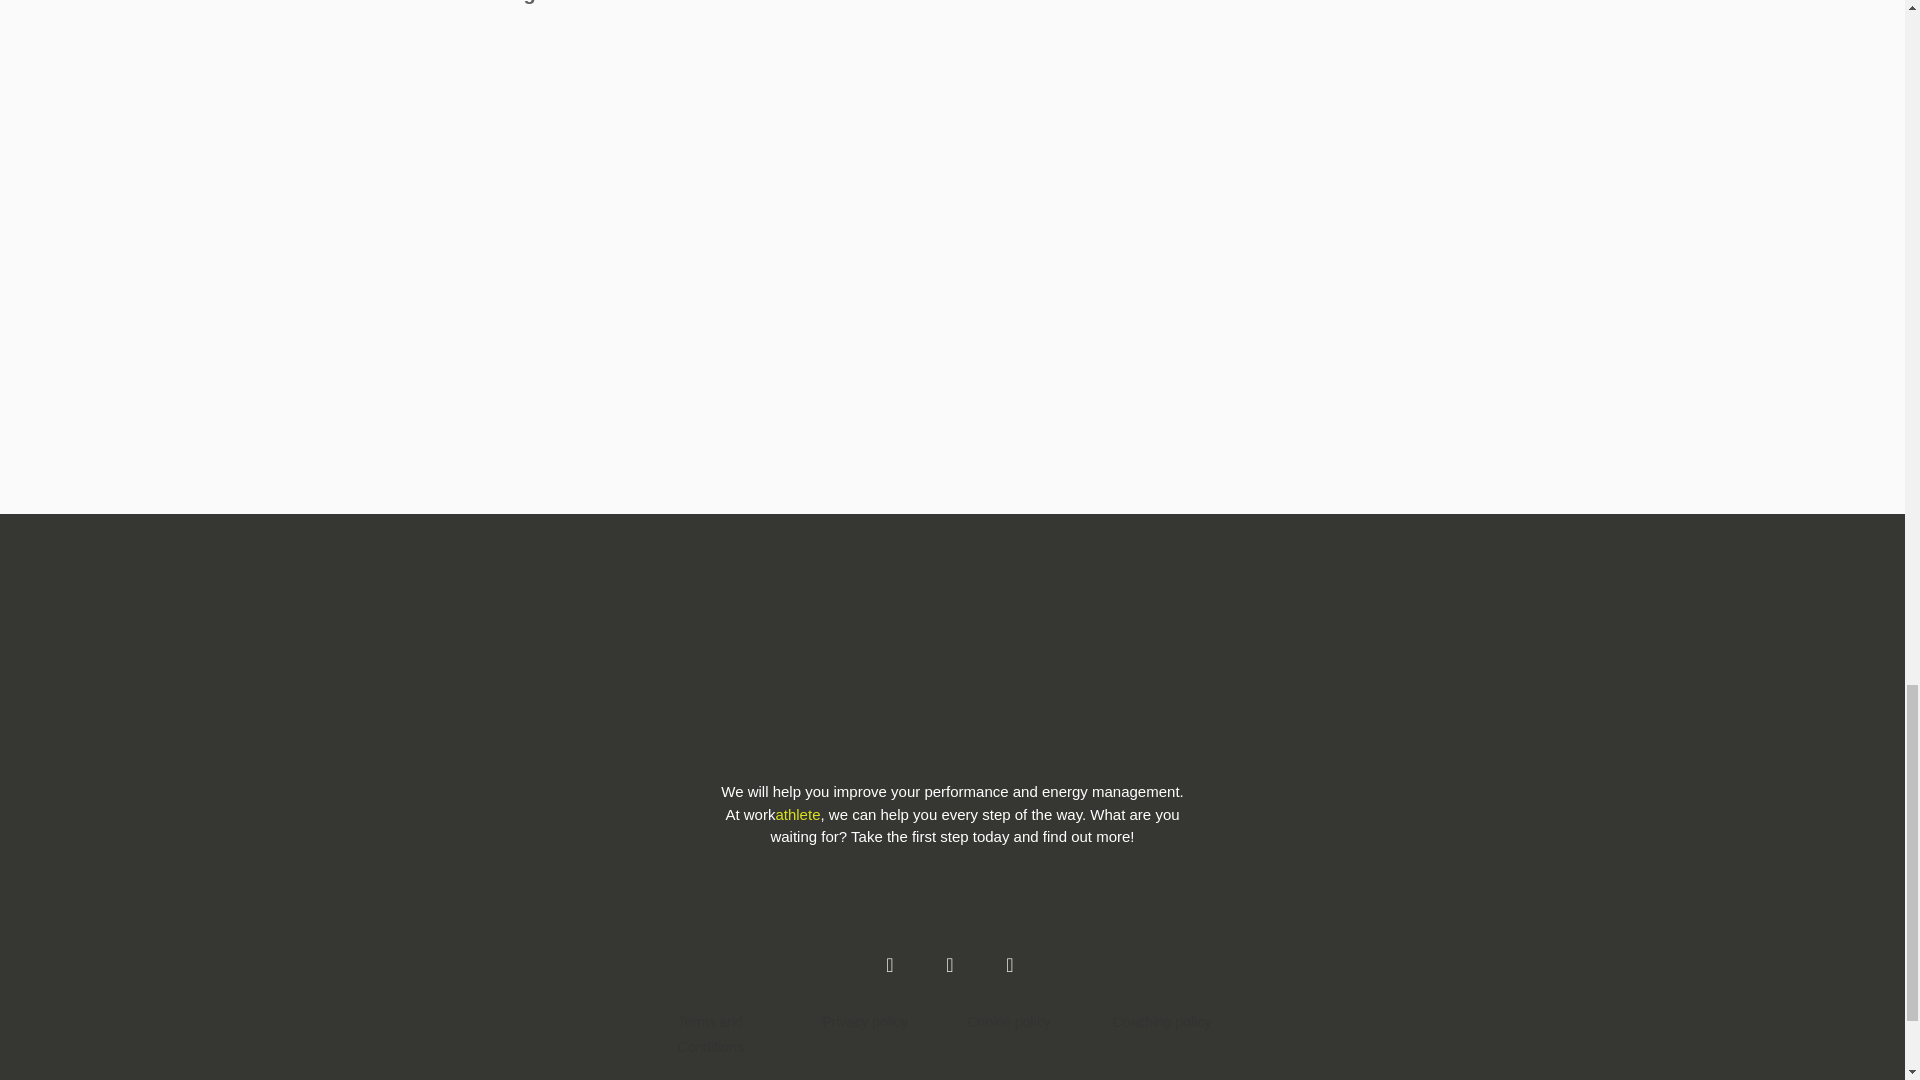 The width and height of the screenshot is (1920, 1080). Describe the element at coordinates (1008, 1021) in the screenshot. I see `Cookie policy` at that location.